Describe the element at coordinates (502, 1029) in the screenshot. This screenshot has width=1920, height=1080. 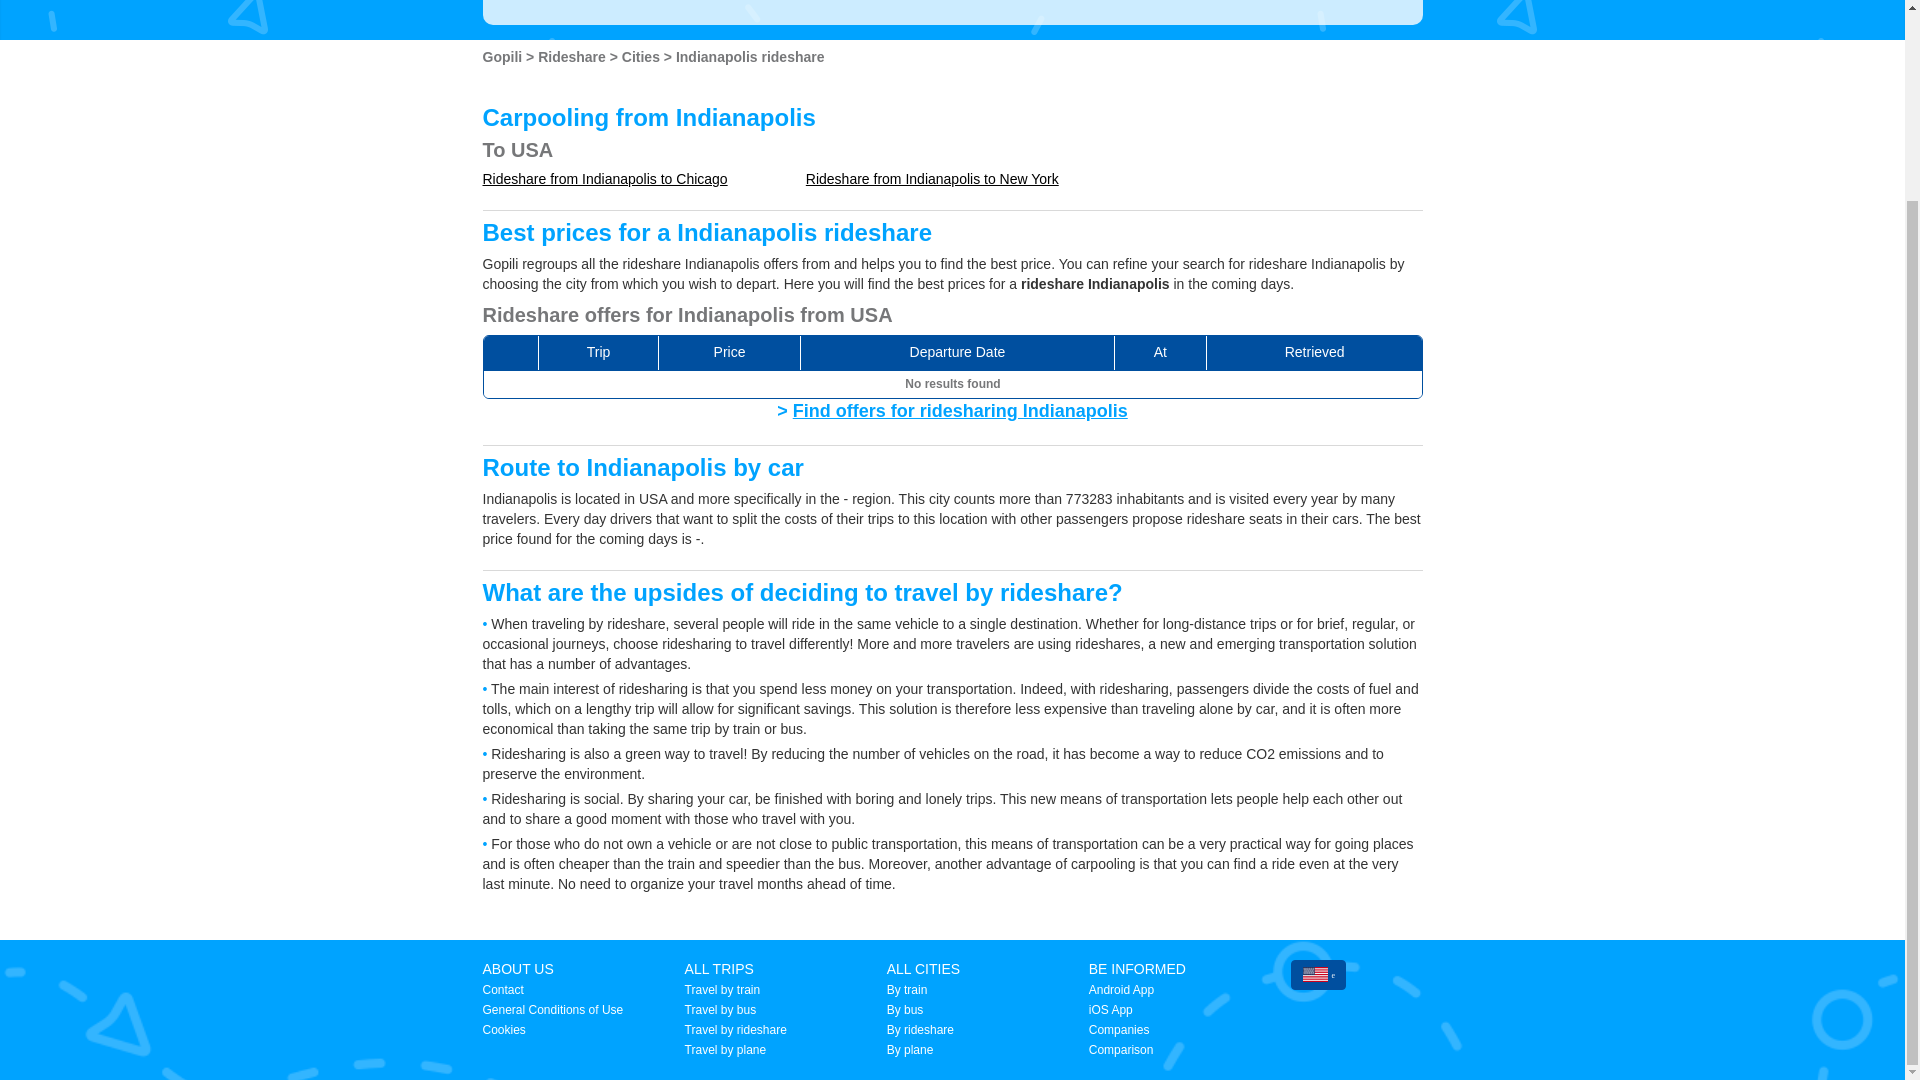
I see `Cookies` at that location.